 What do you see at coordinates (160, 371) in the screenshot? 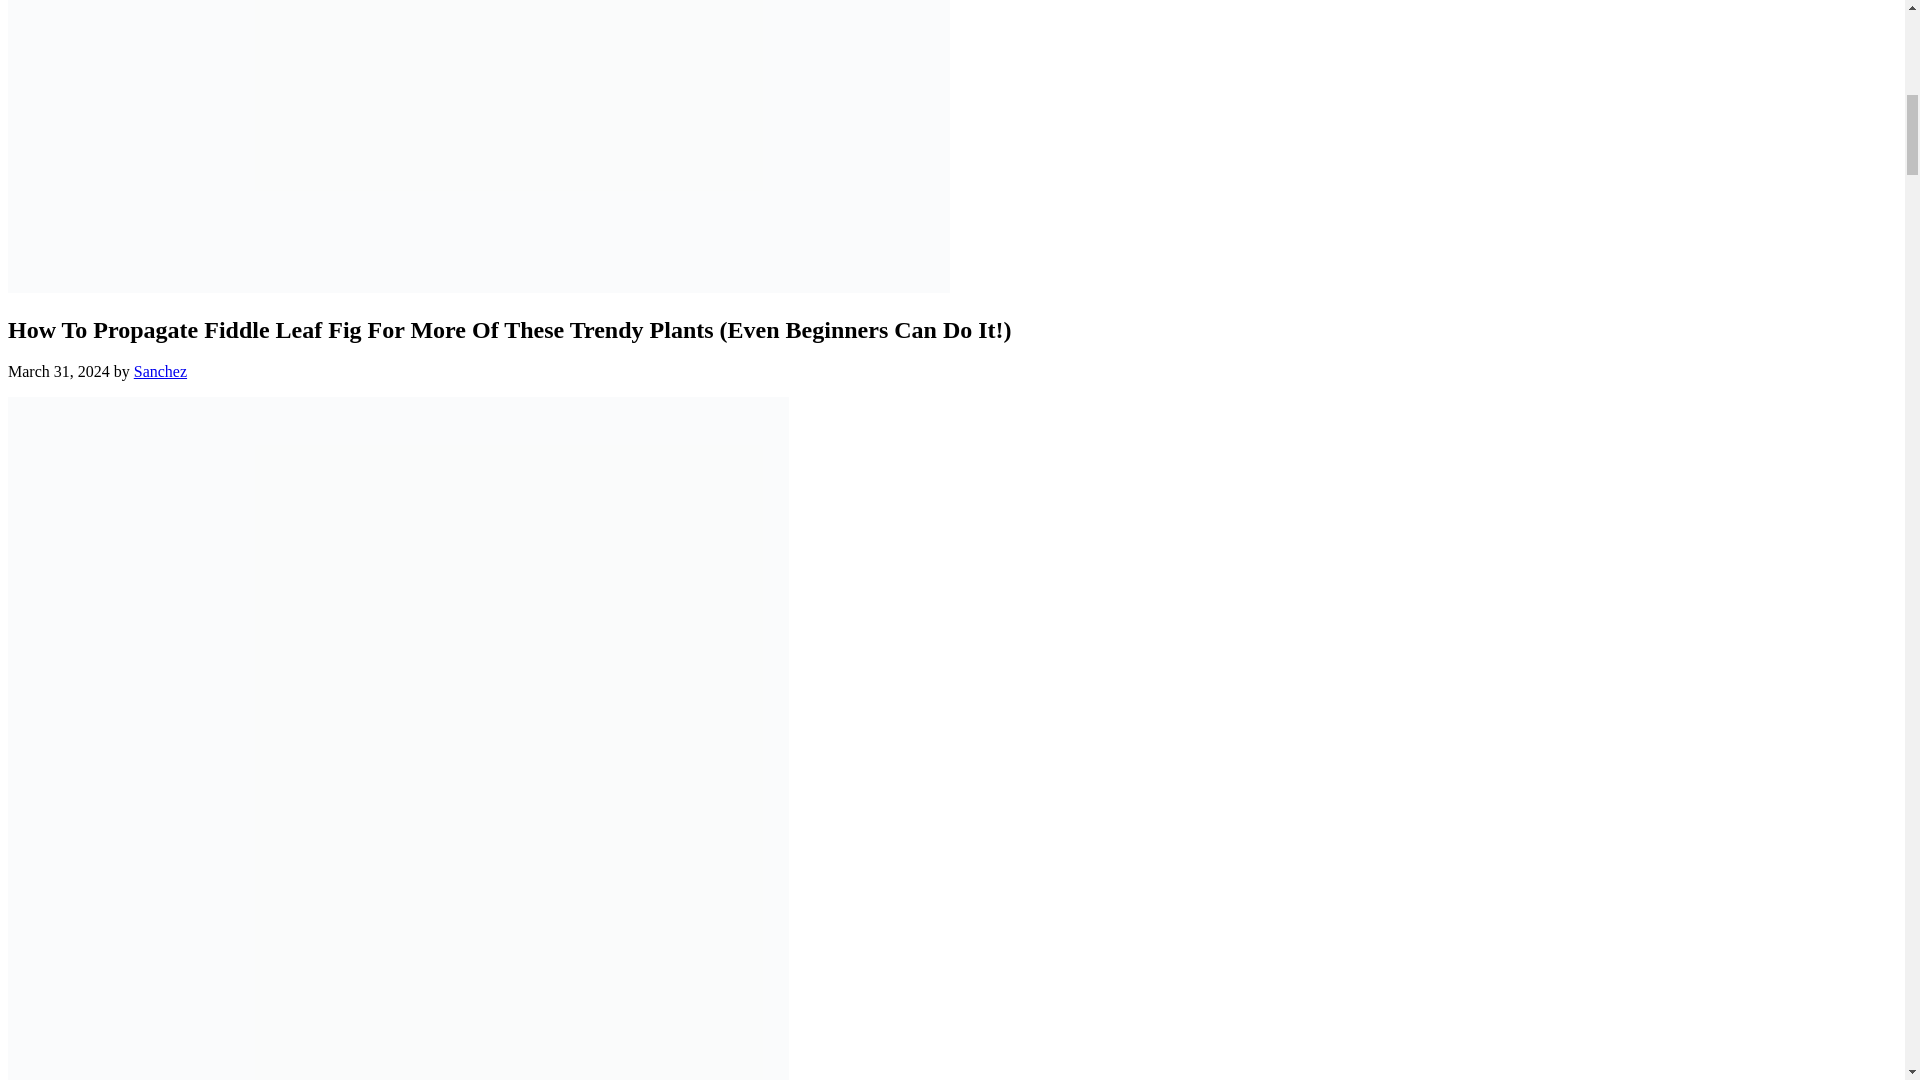
I see `View all posts by Sanchez` at bounding box center [160, 371].